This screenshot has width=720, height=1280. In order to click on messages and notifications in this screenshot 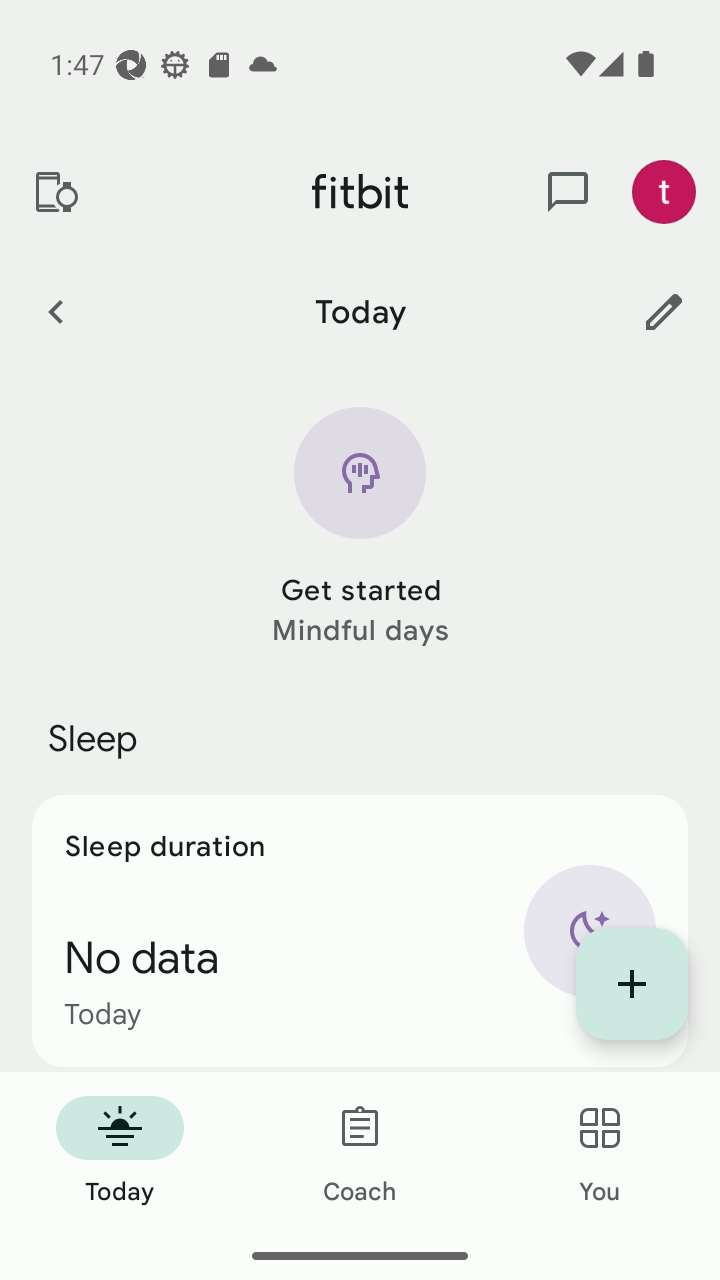, I will do `click(568, 192)`.